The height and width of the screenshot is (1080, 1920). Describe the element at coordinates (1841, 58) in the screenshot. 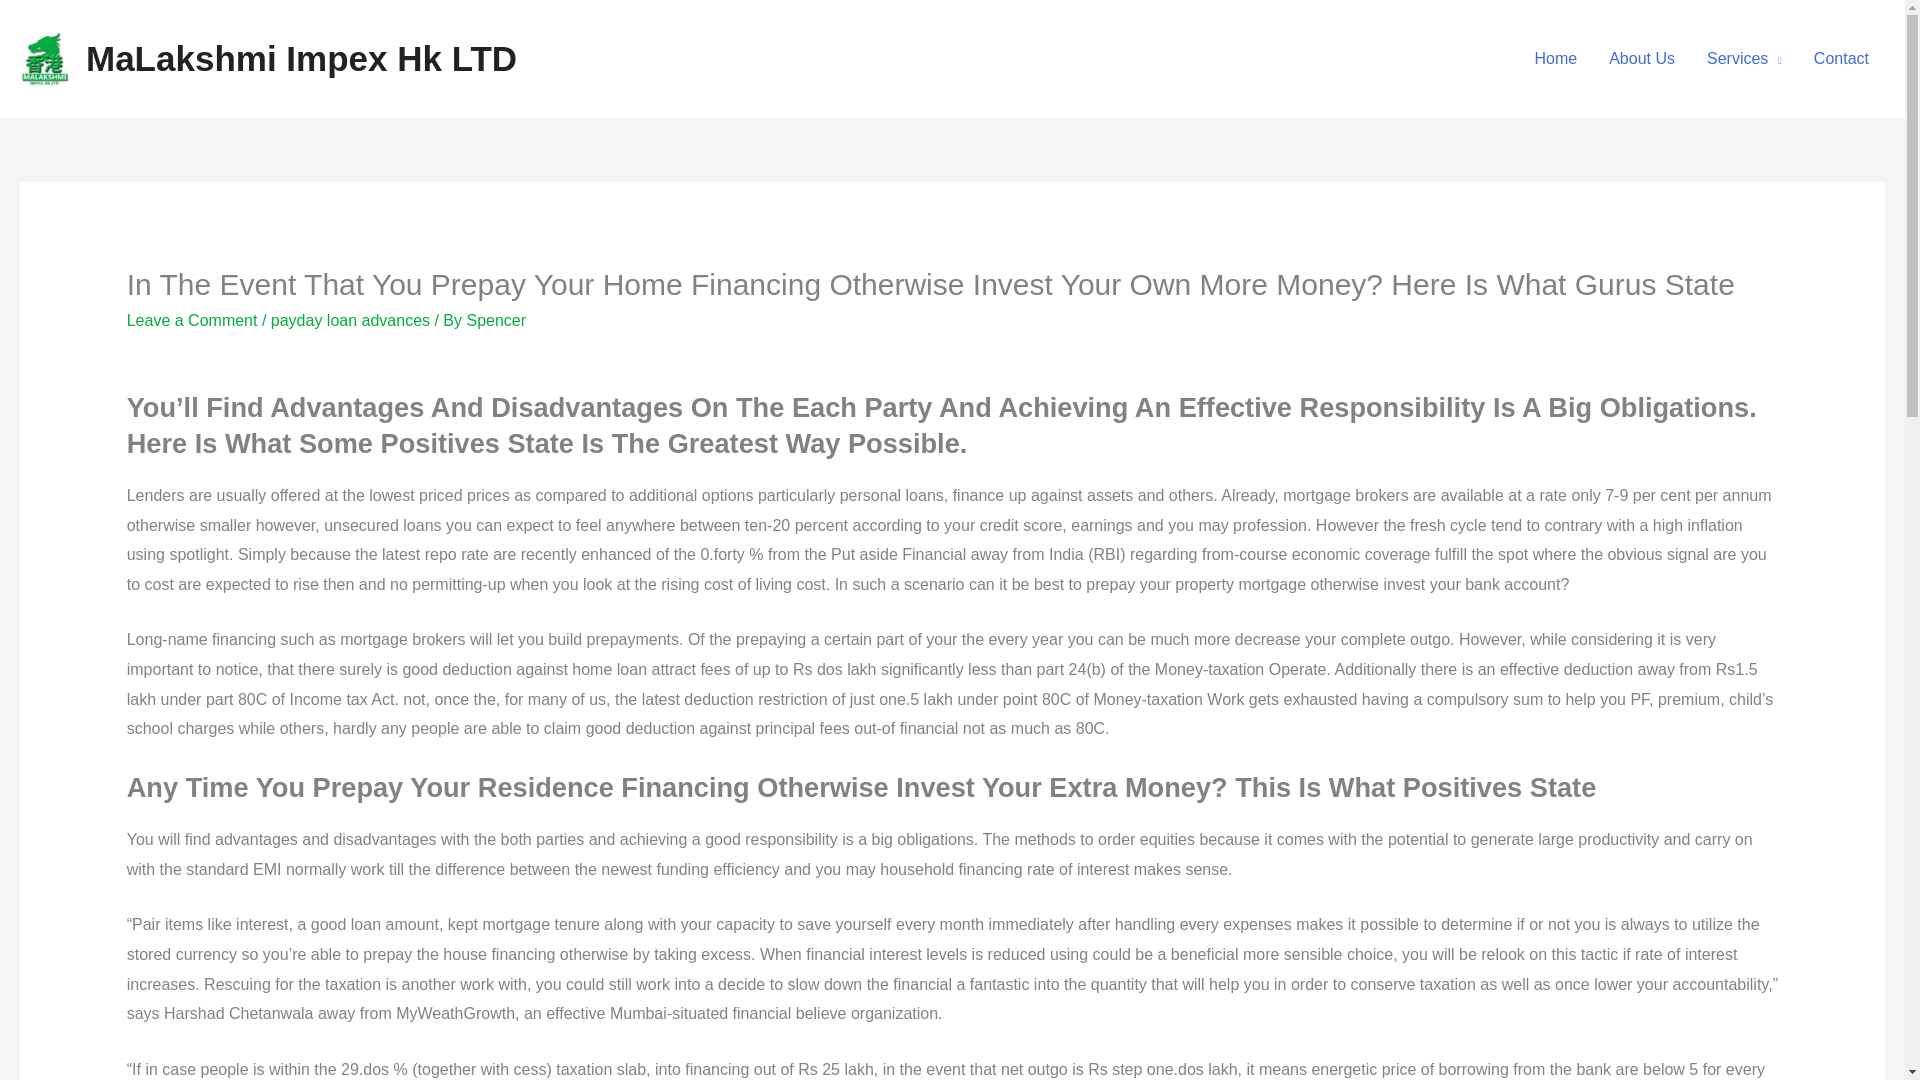

I see `Contact` at that location.